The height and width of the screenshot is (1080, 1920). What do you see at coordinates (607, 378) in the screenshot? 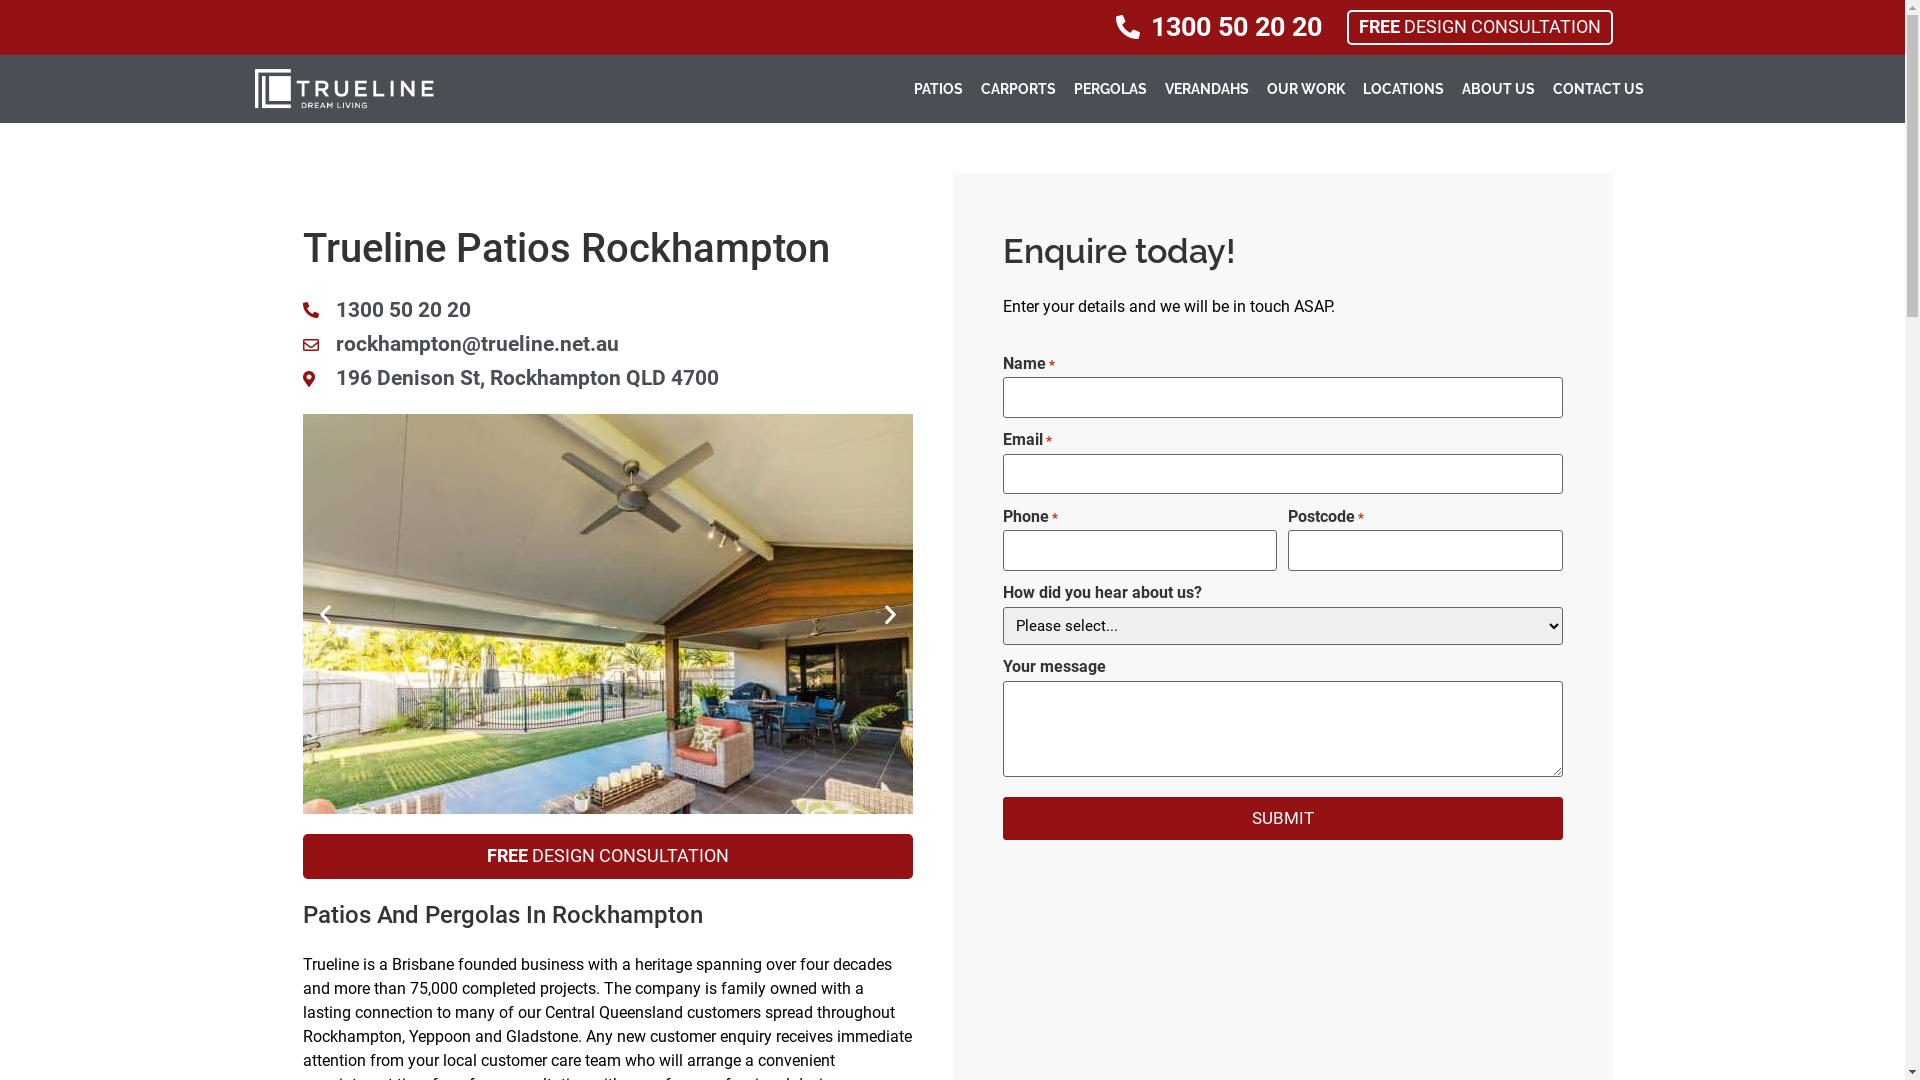
I see `196 Denison St, Rockhampton QLD 4700` at bounding box center [607, 378].